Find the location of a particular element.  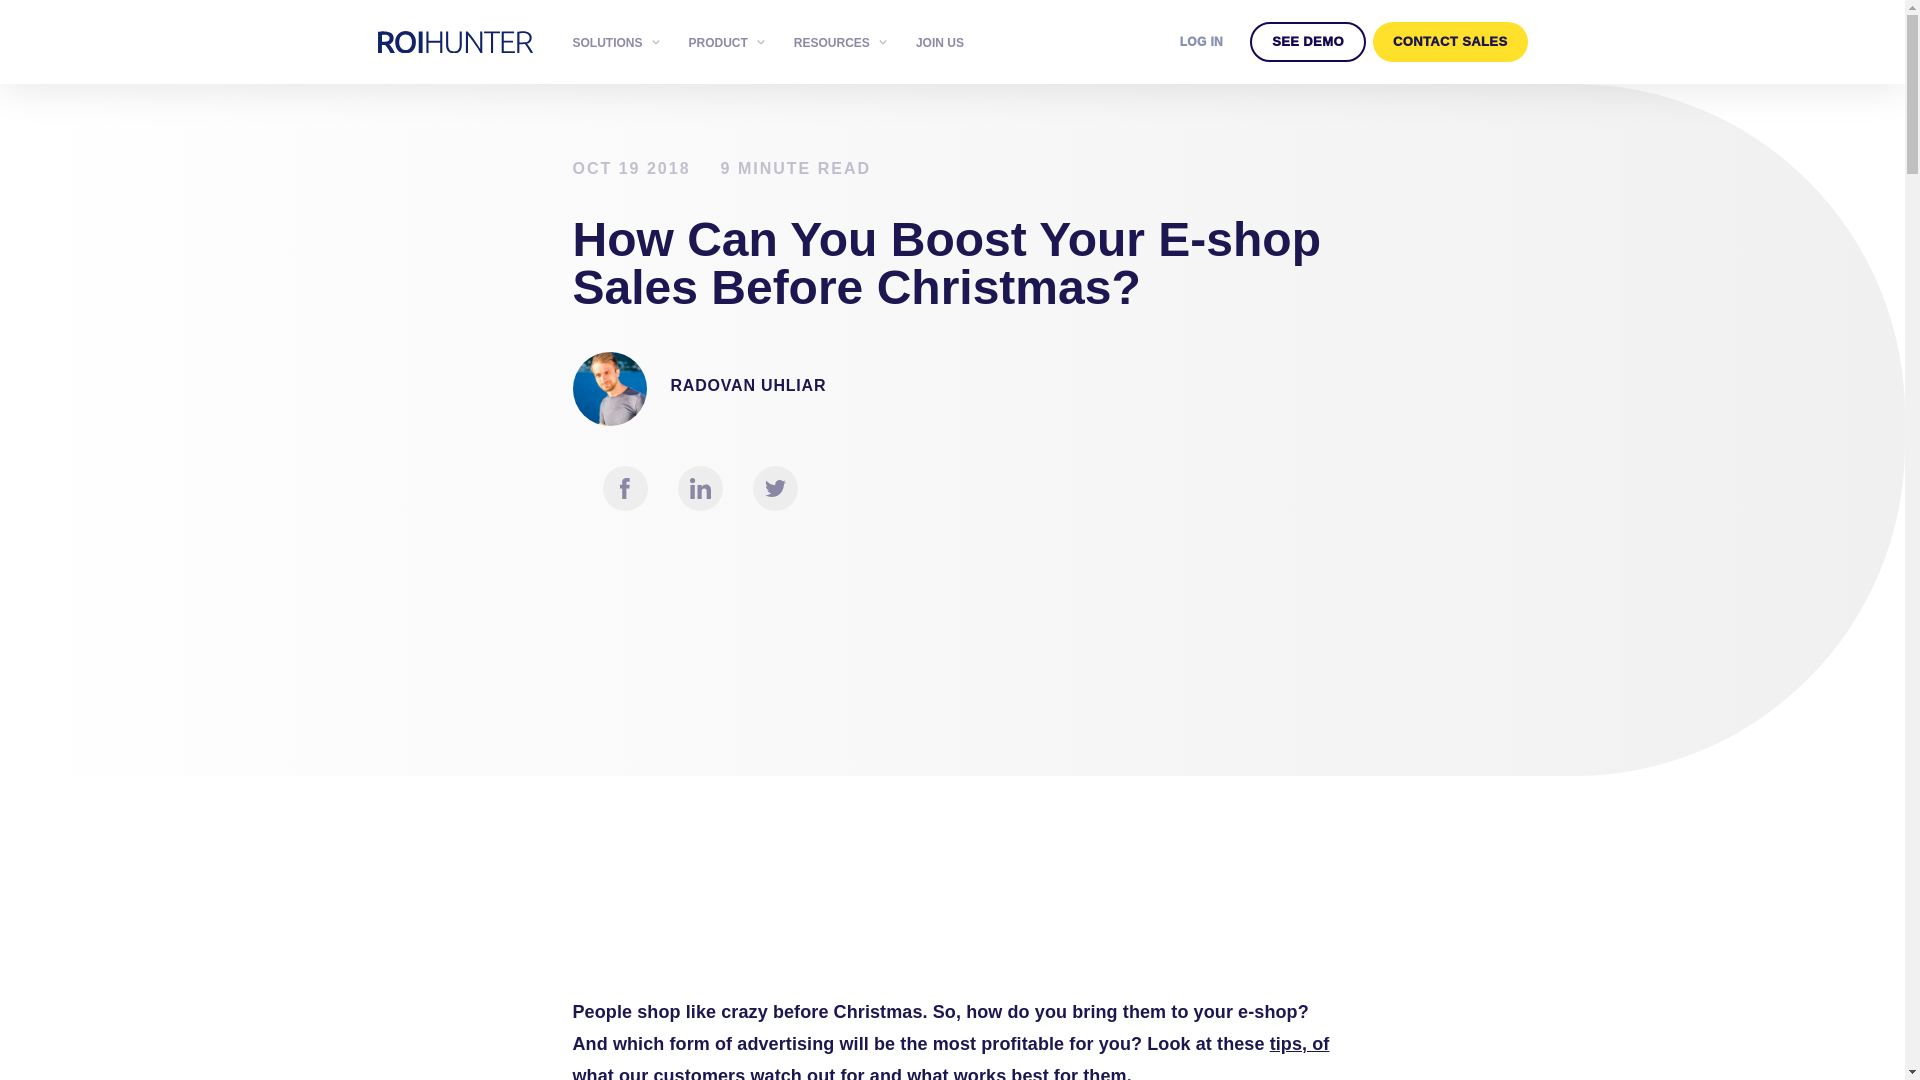

JOIN US is located at coordinates (947, 42).